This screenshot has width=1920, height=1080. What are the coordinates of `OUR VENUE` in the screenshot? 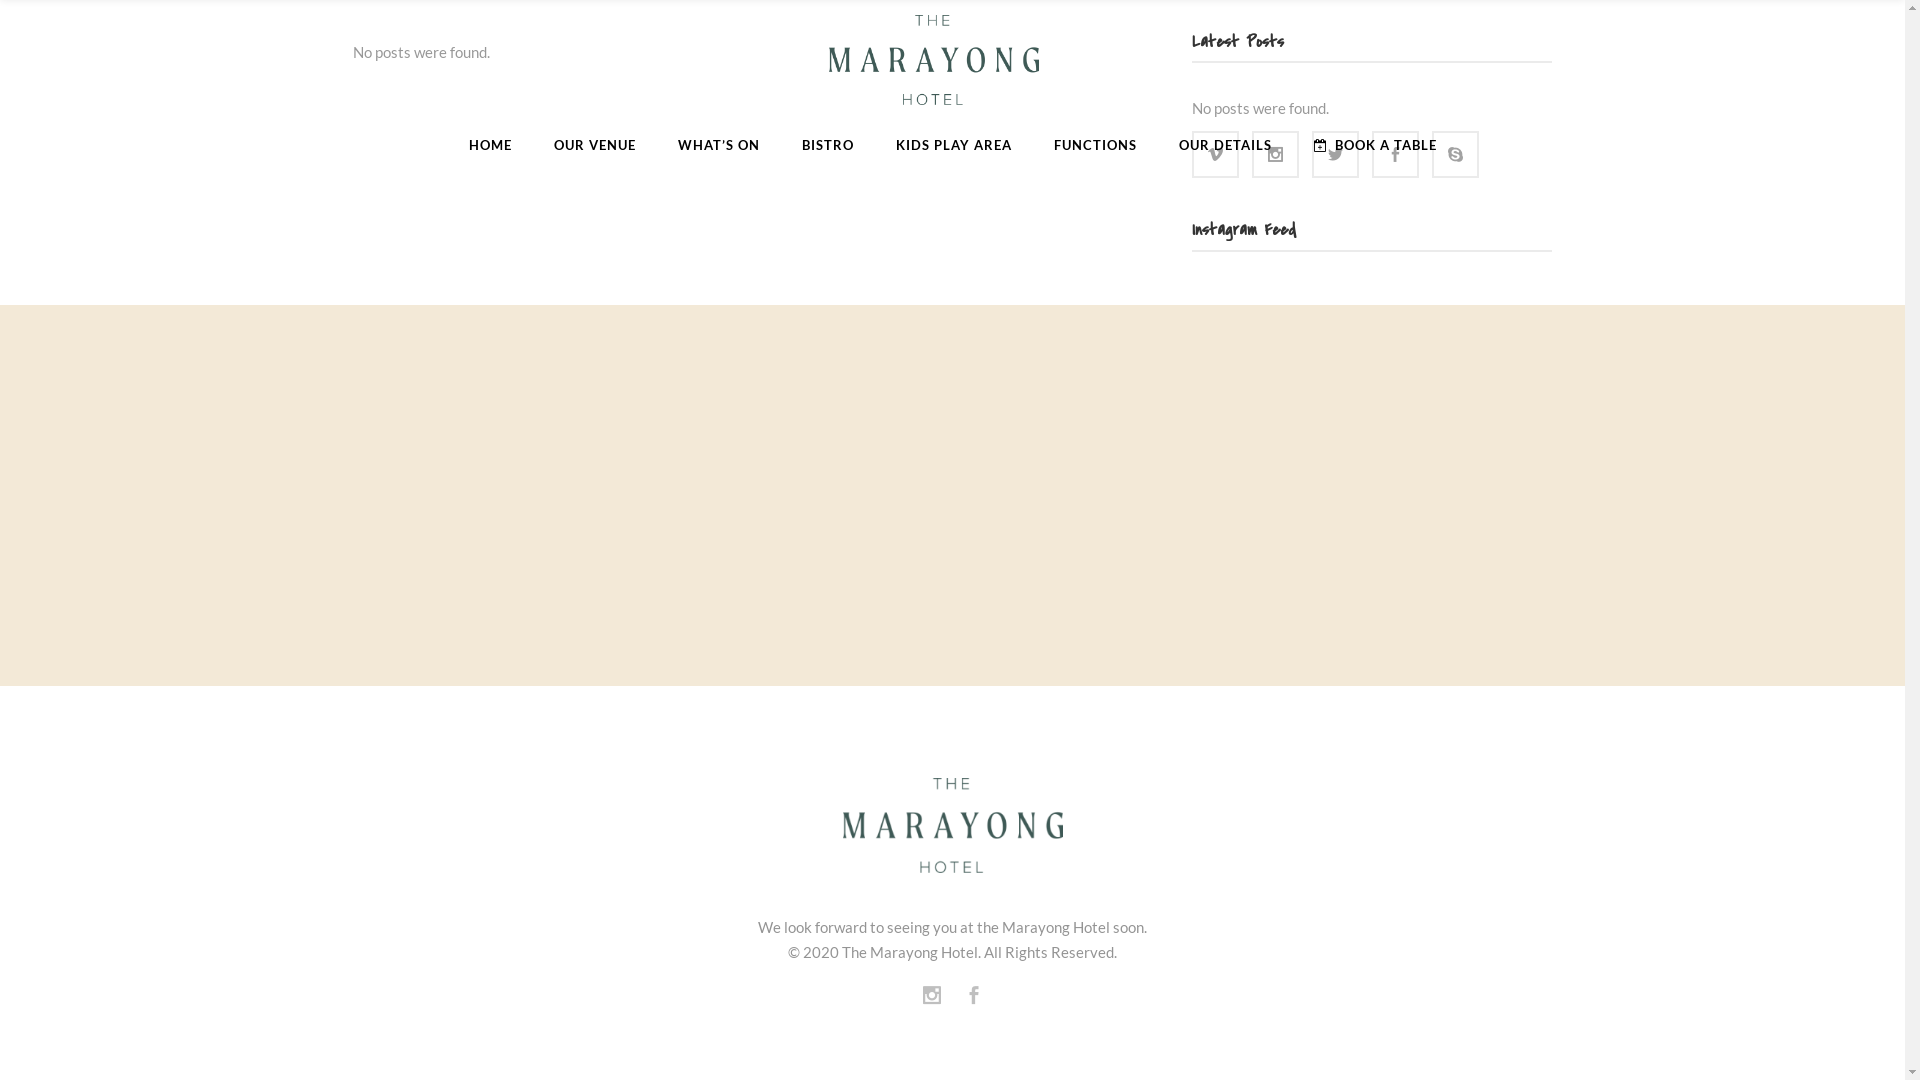 It's located at (594, 145).